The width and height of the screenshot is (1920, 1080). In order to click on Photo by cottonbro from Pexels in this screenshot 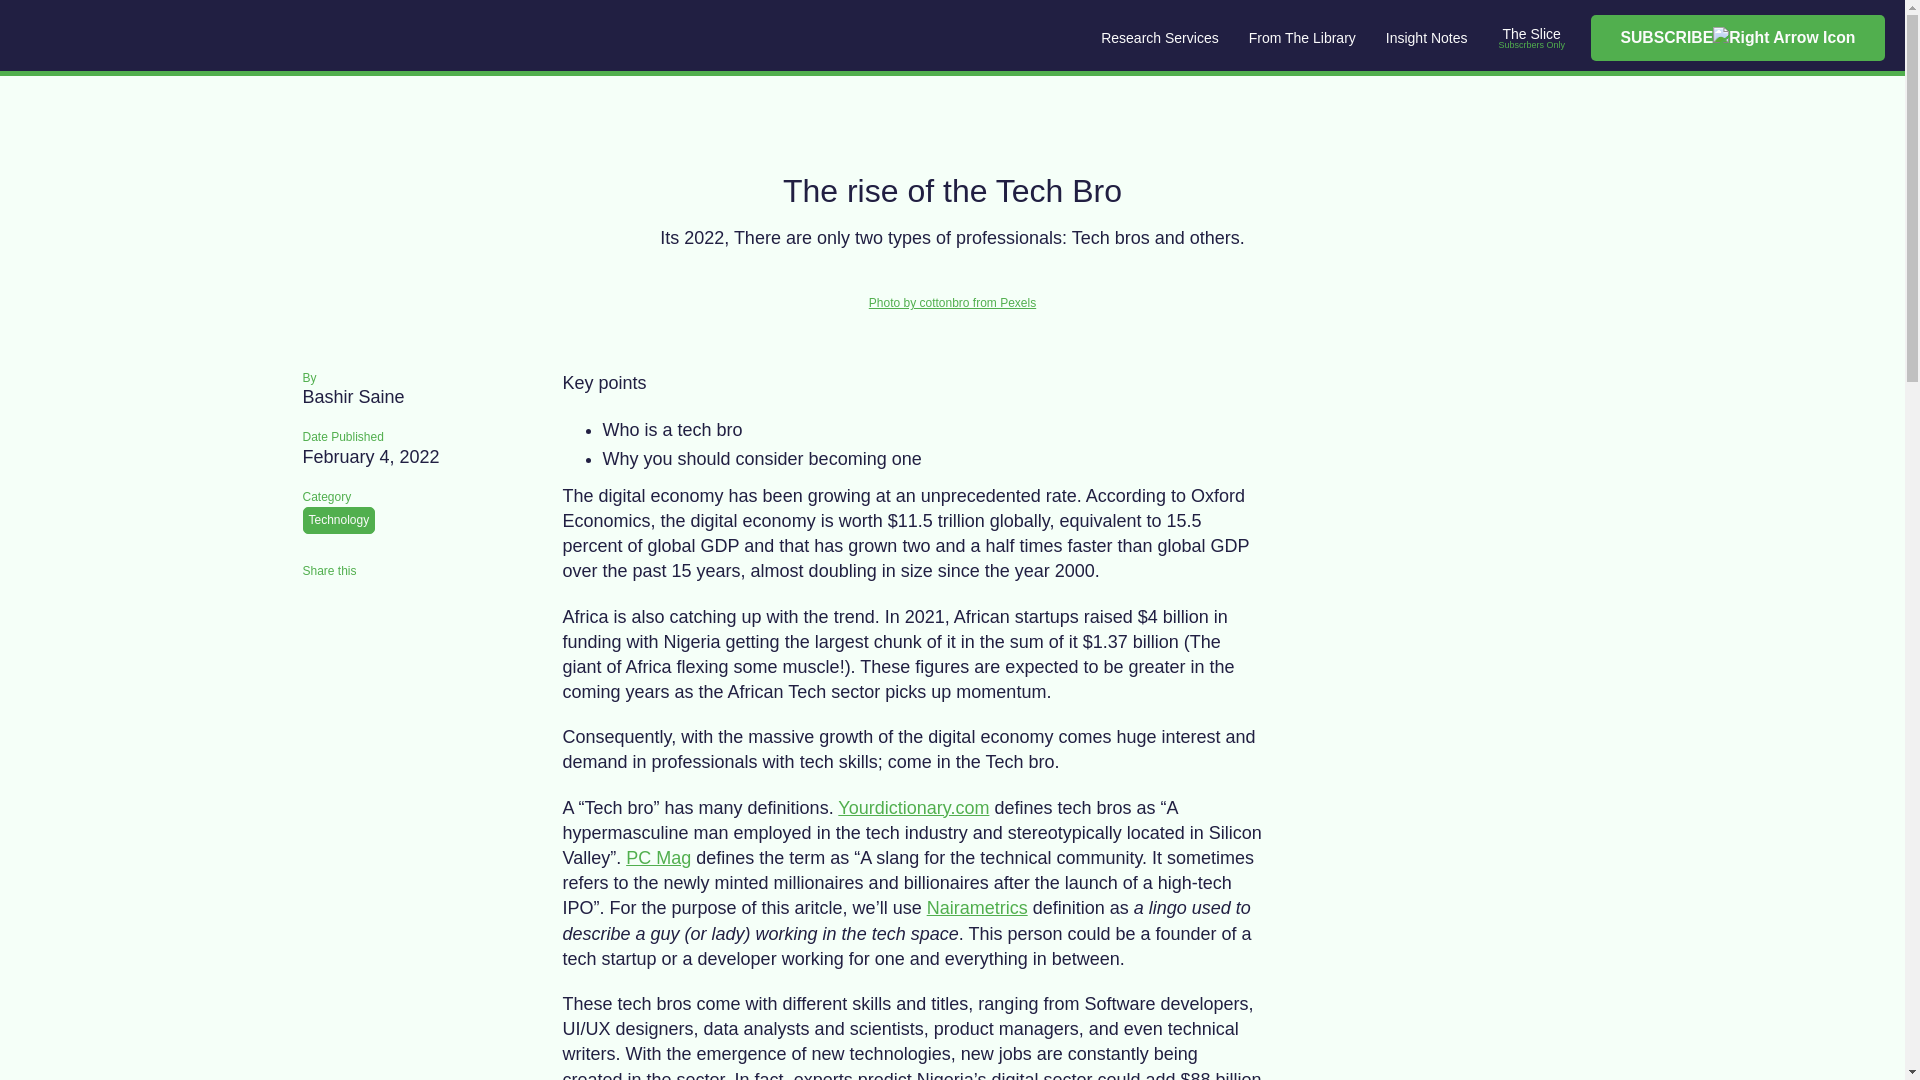, I will do `click(952, 308)`.